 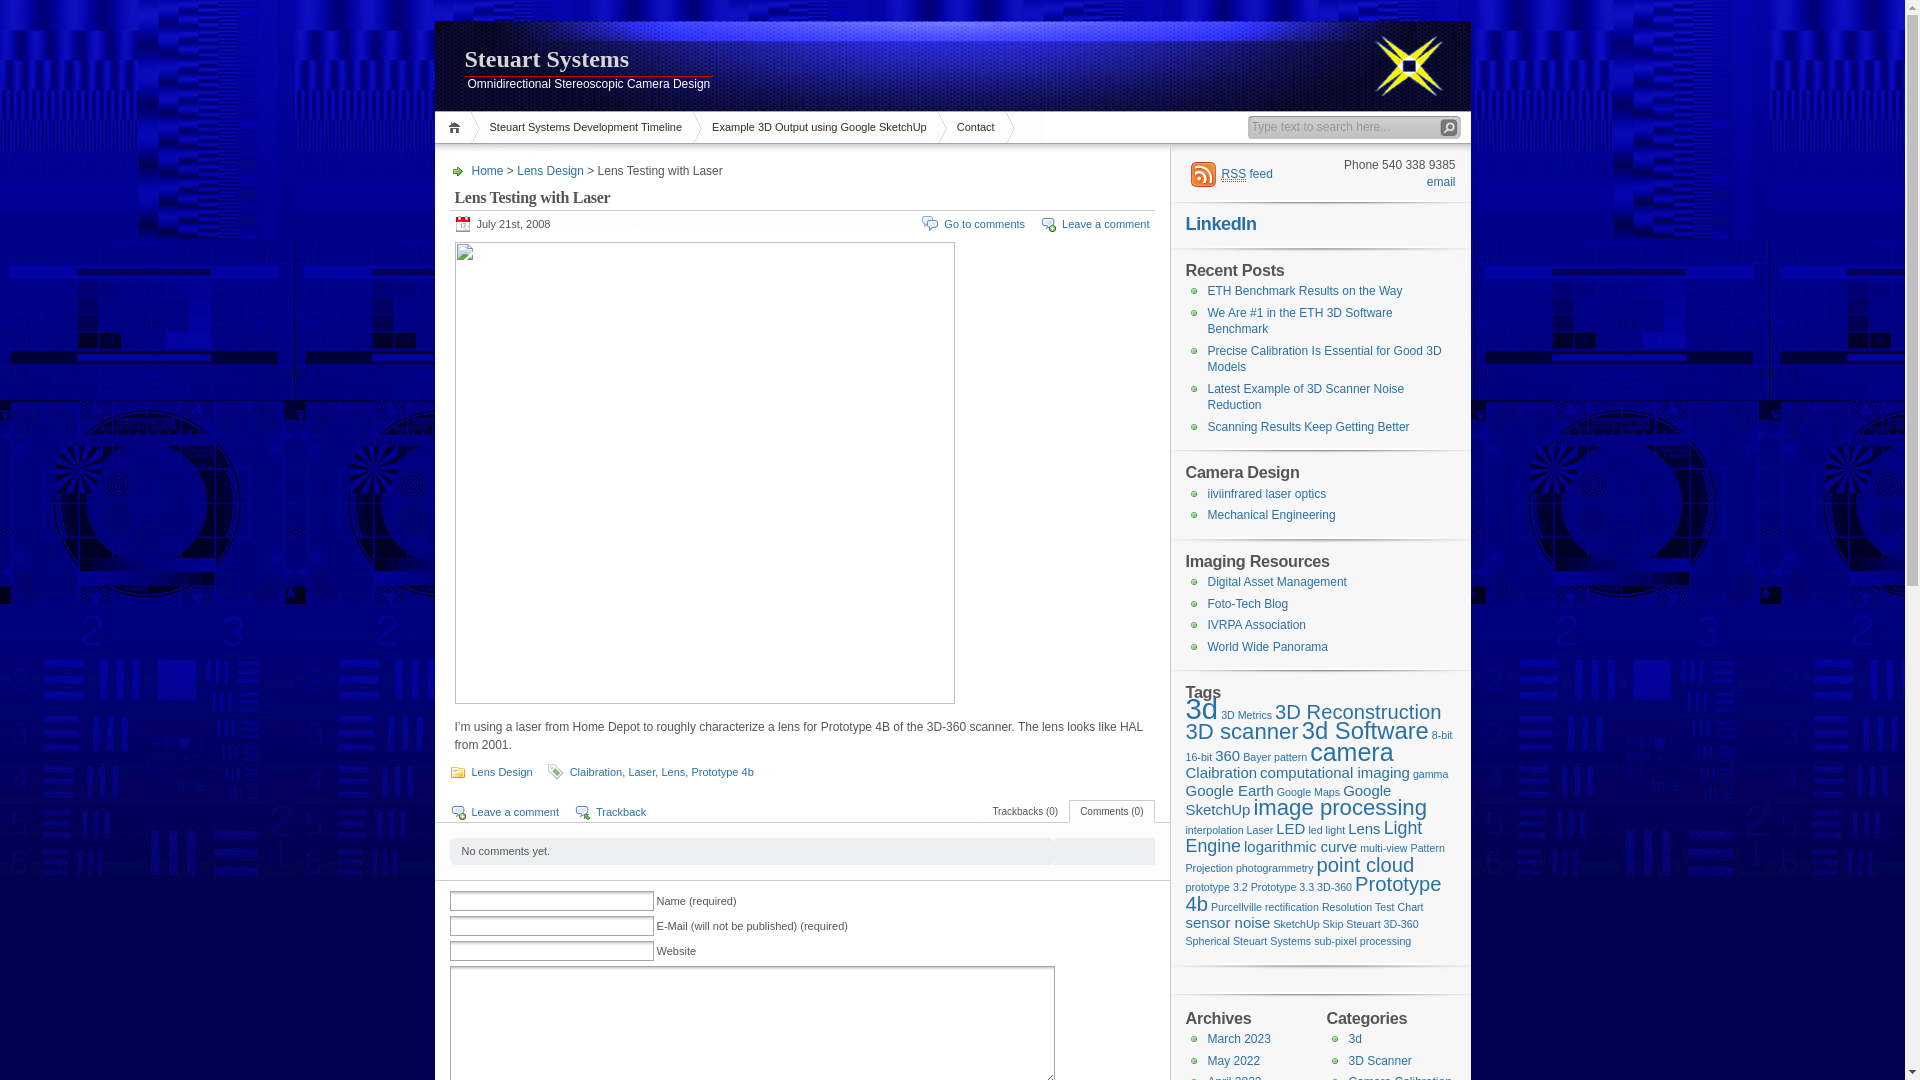 What do you see at coordinates (129, 28) in the screenshot?
I see `Tips Om Elektronische Roulette Te Winnen 2023` at bounding box center [129, 28].